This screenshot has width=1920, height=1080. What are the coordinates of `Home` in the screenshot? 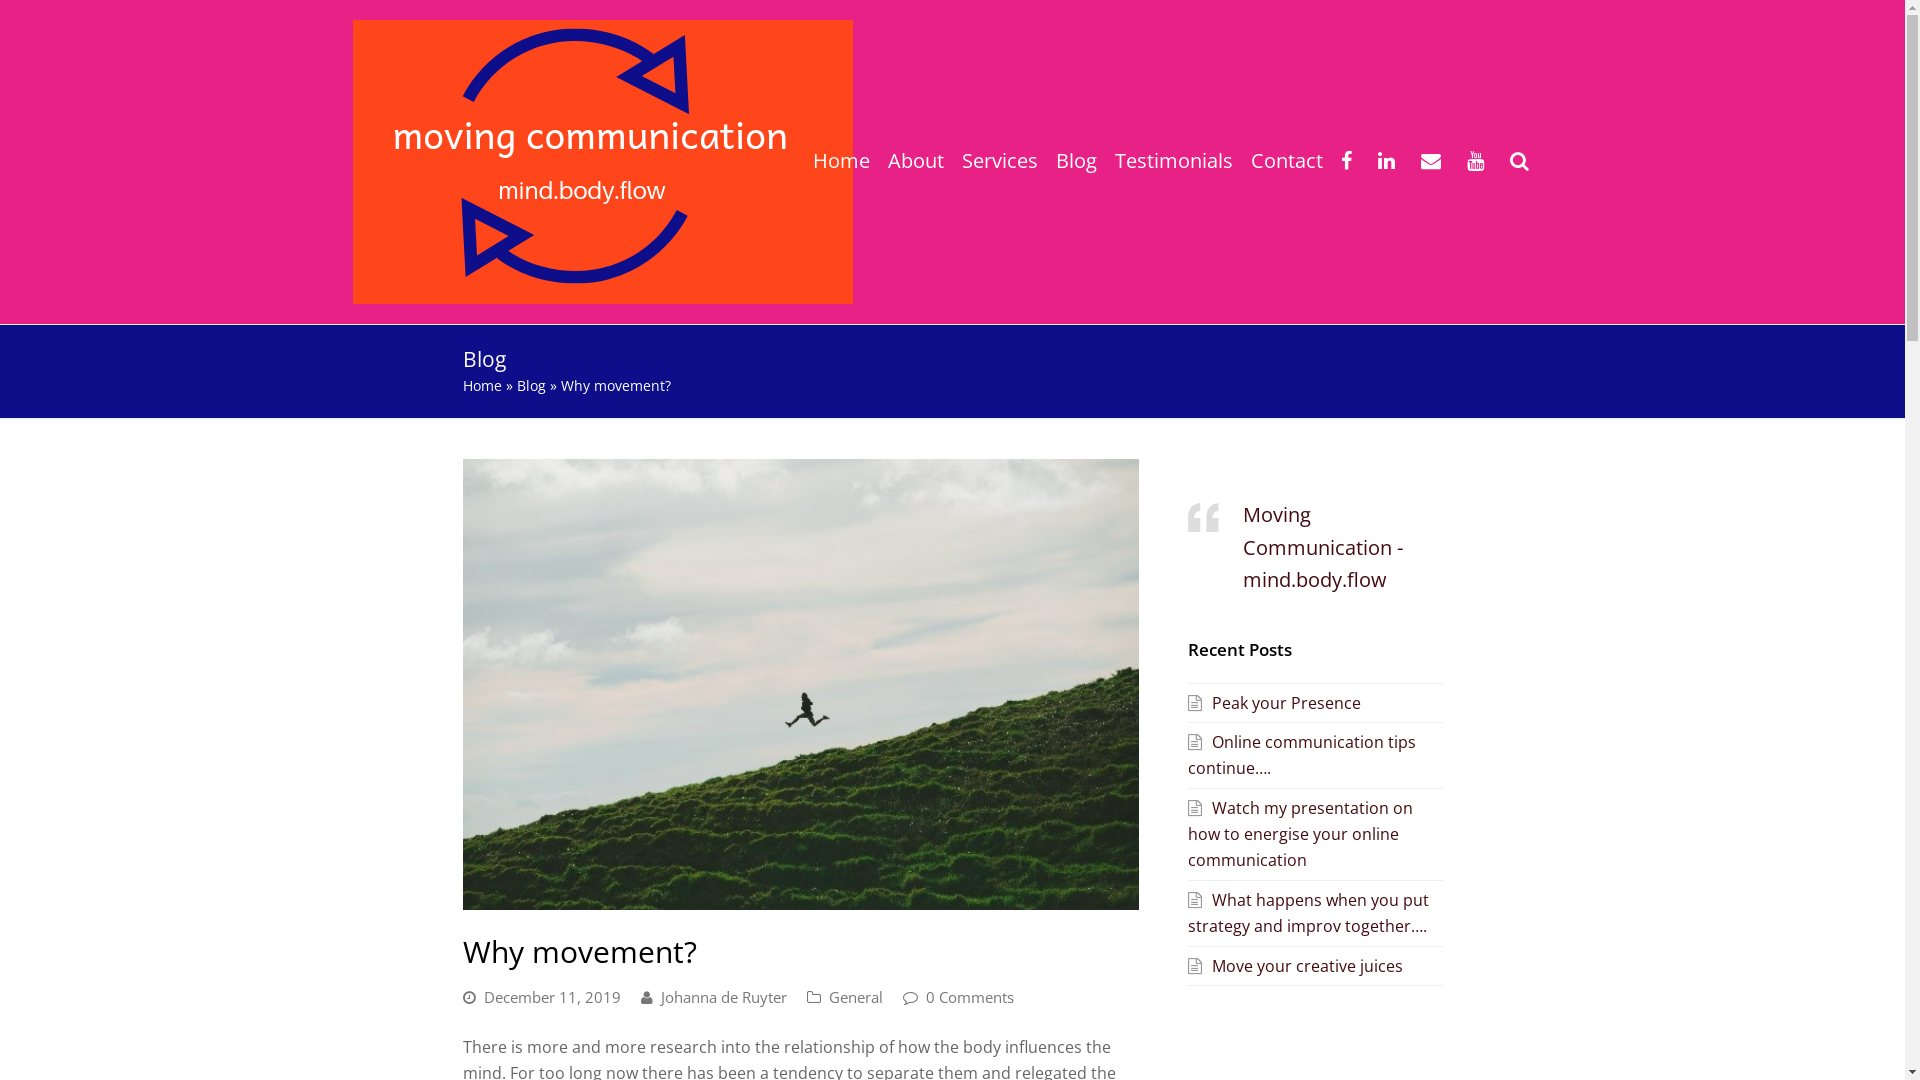 It's located at (842, 162).